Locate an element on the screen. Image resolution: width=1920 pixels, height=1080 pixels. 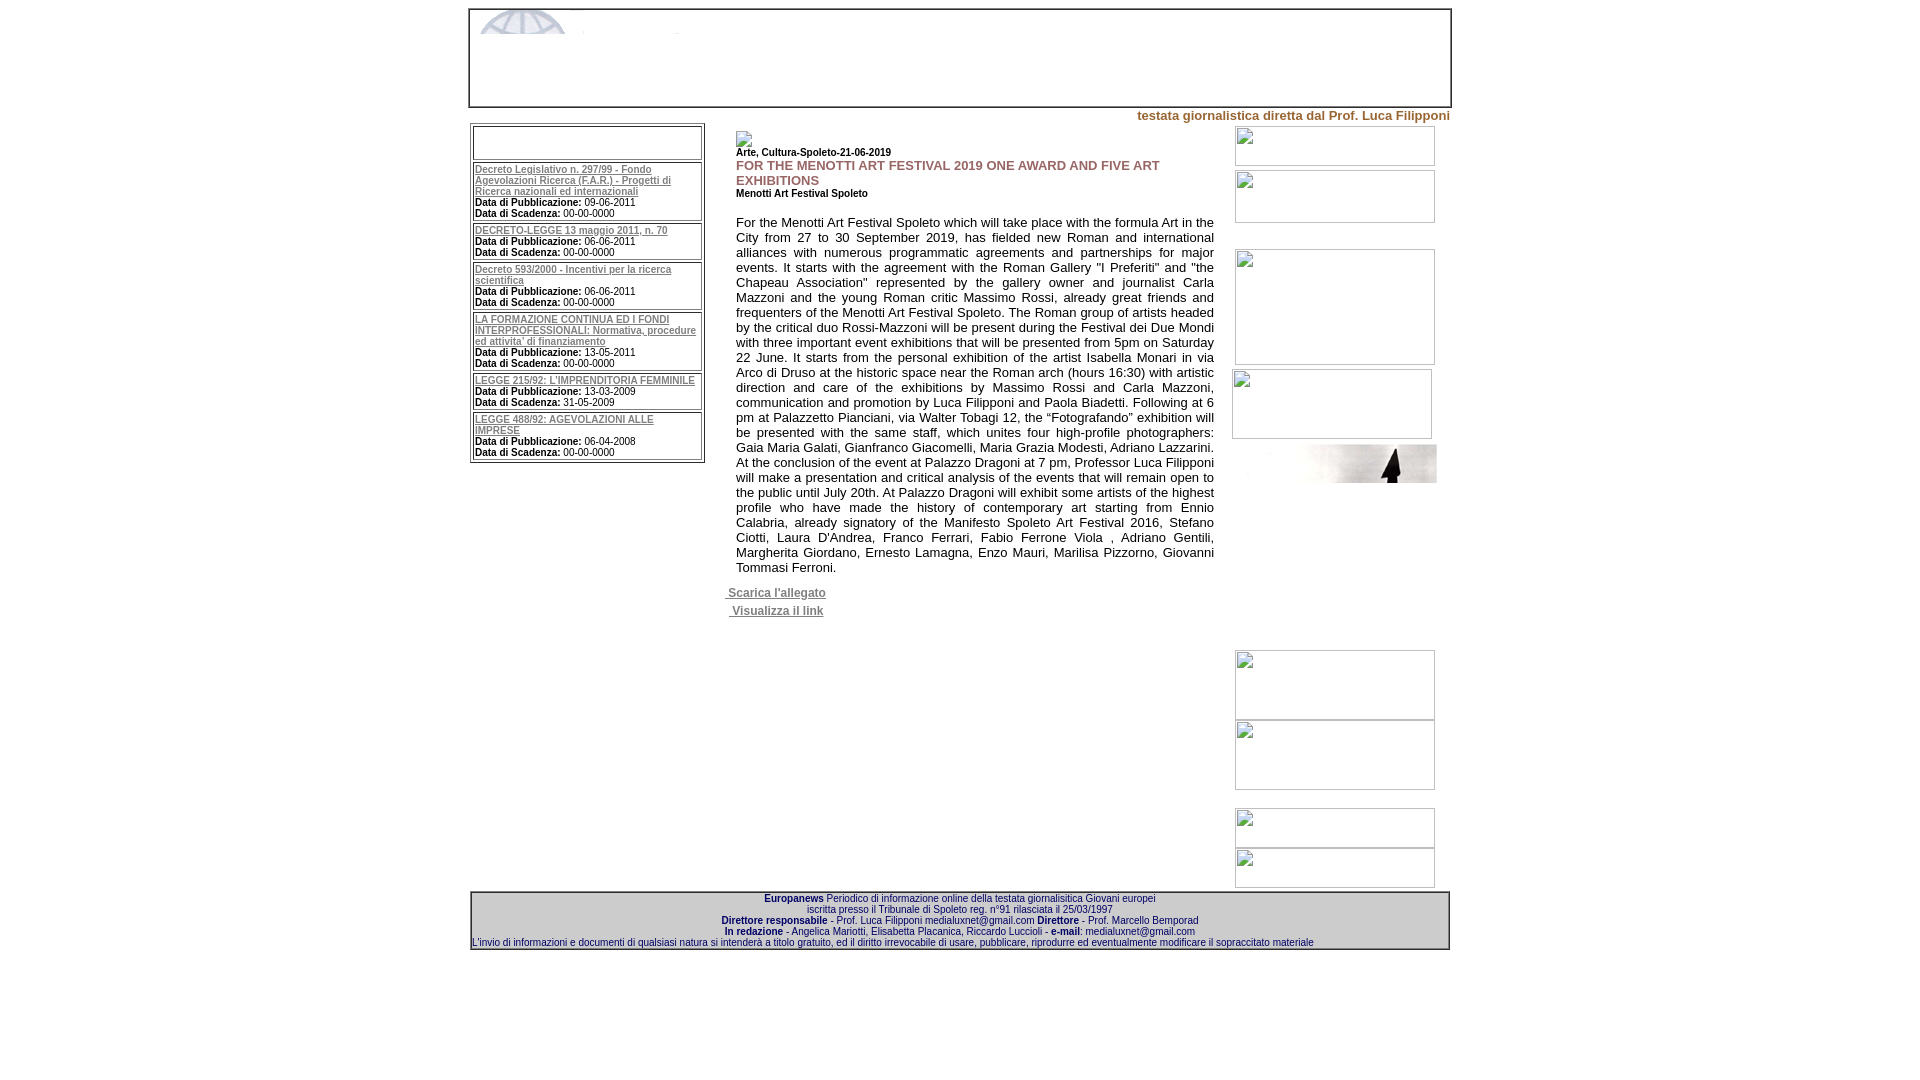
Visualizza il link is located at coordinates (776, 610).